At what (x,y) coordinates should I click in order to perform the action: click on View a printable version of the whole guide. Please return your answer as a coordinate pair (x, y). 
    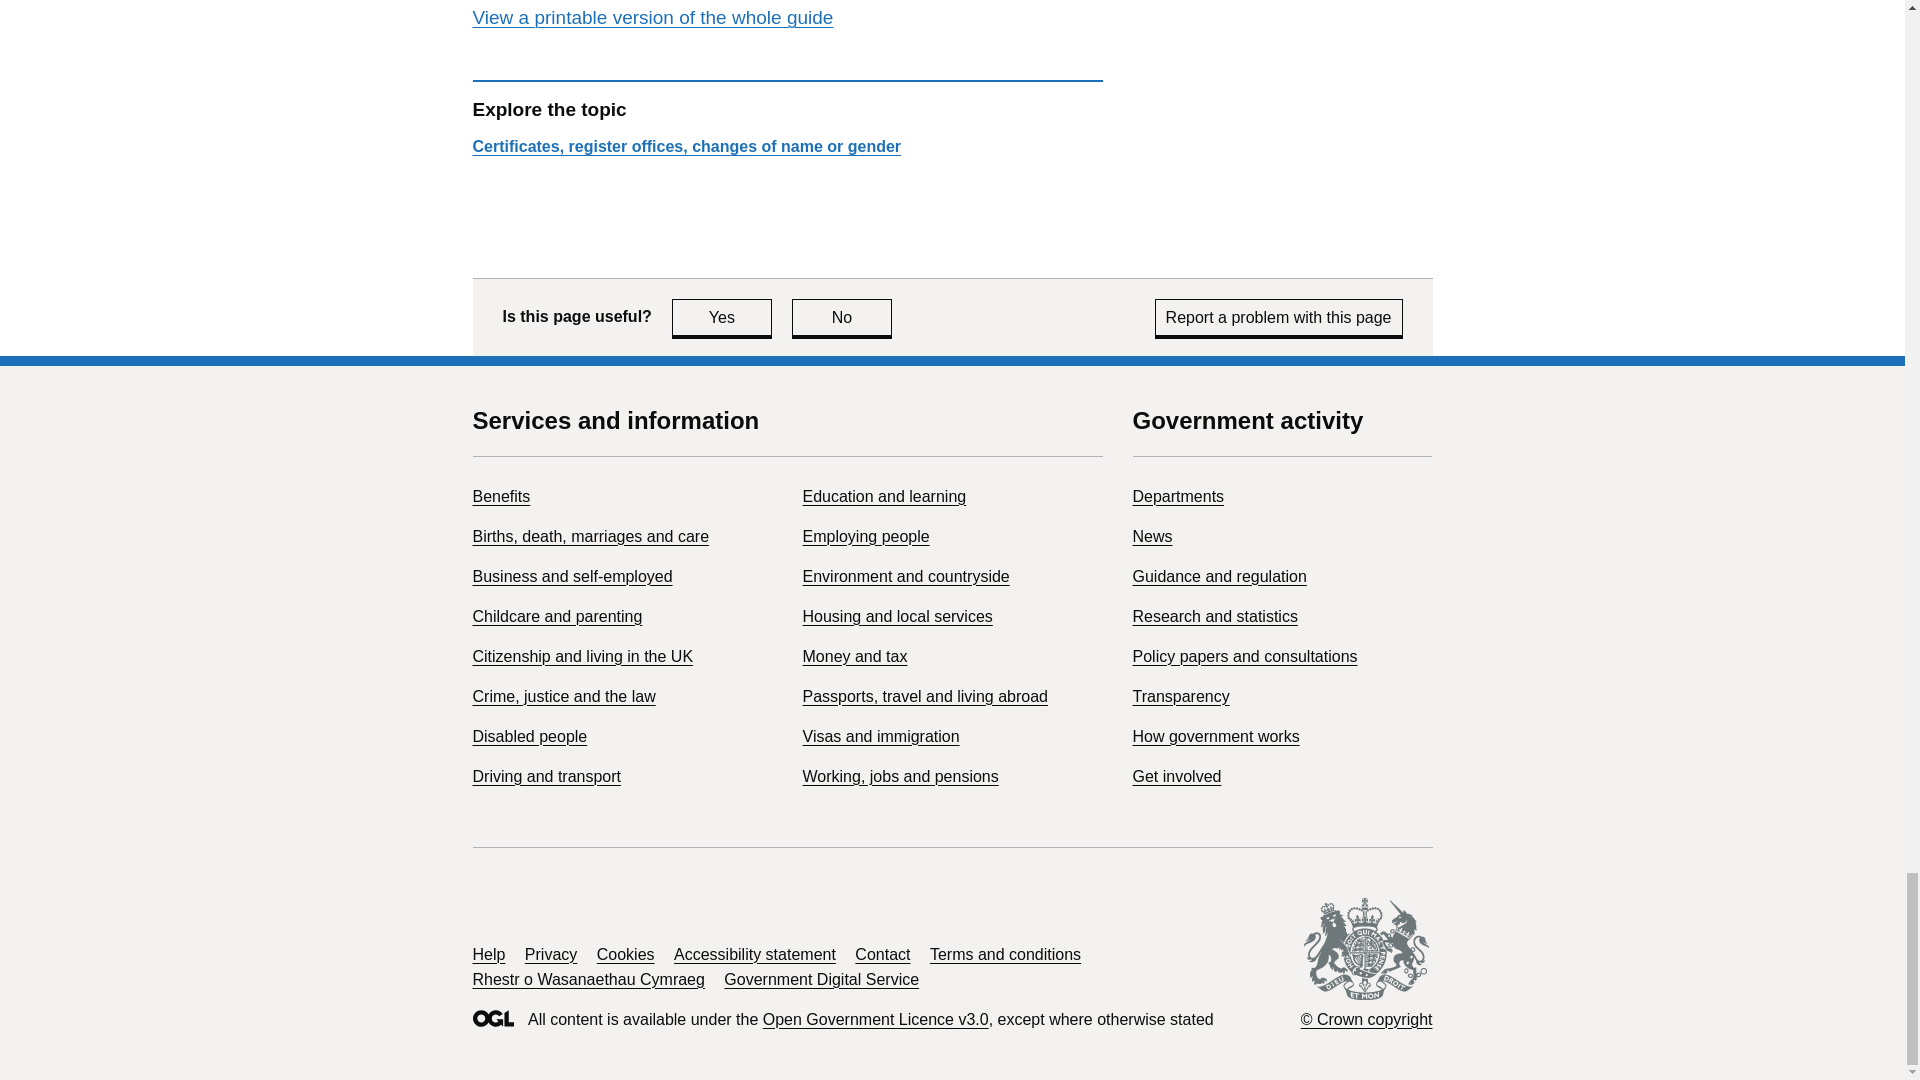
    Looking at the image, I should click on (652, 17).